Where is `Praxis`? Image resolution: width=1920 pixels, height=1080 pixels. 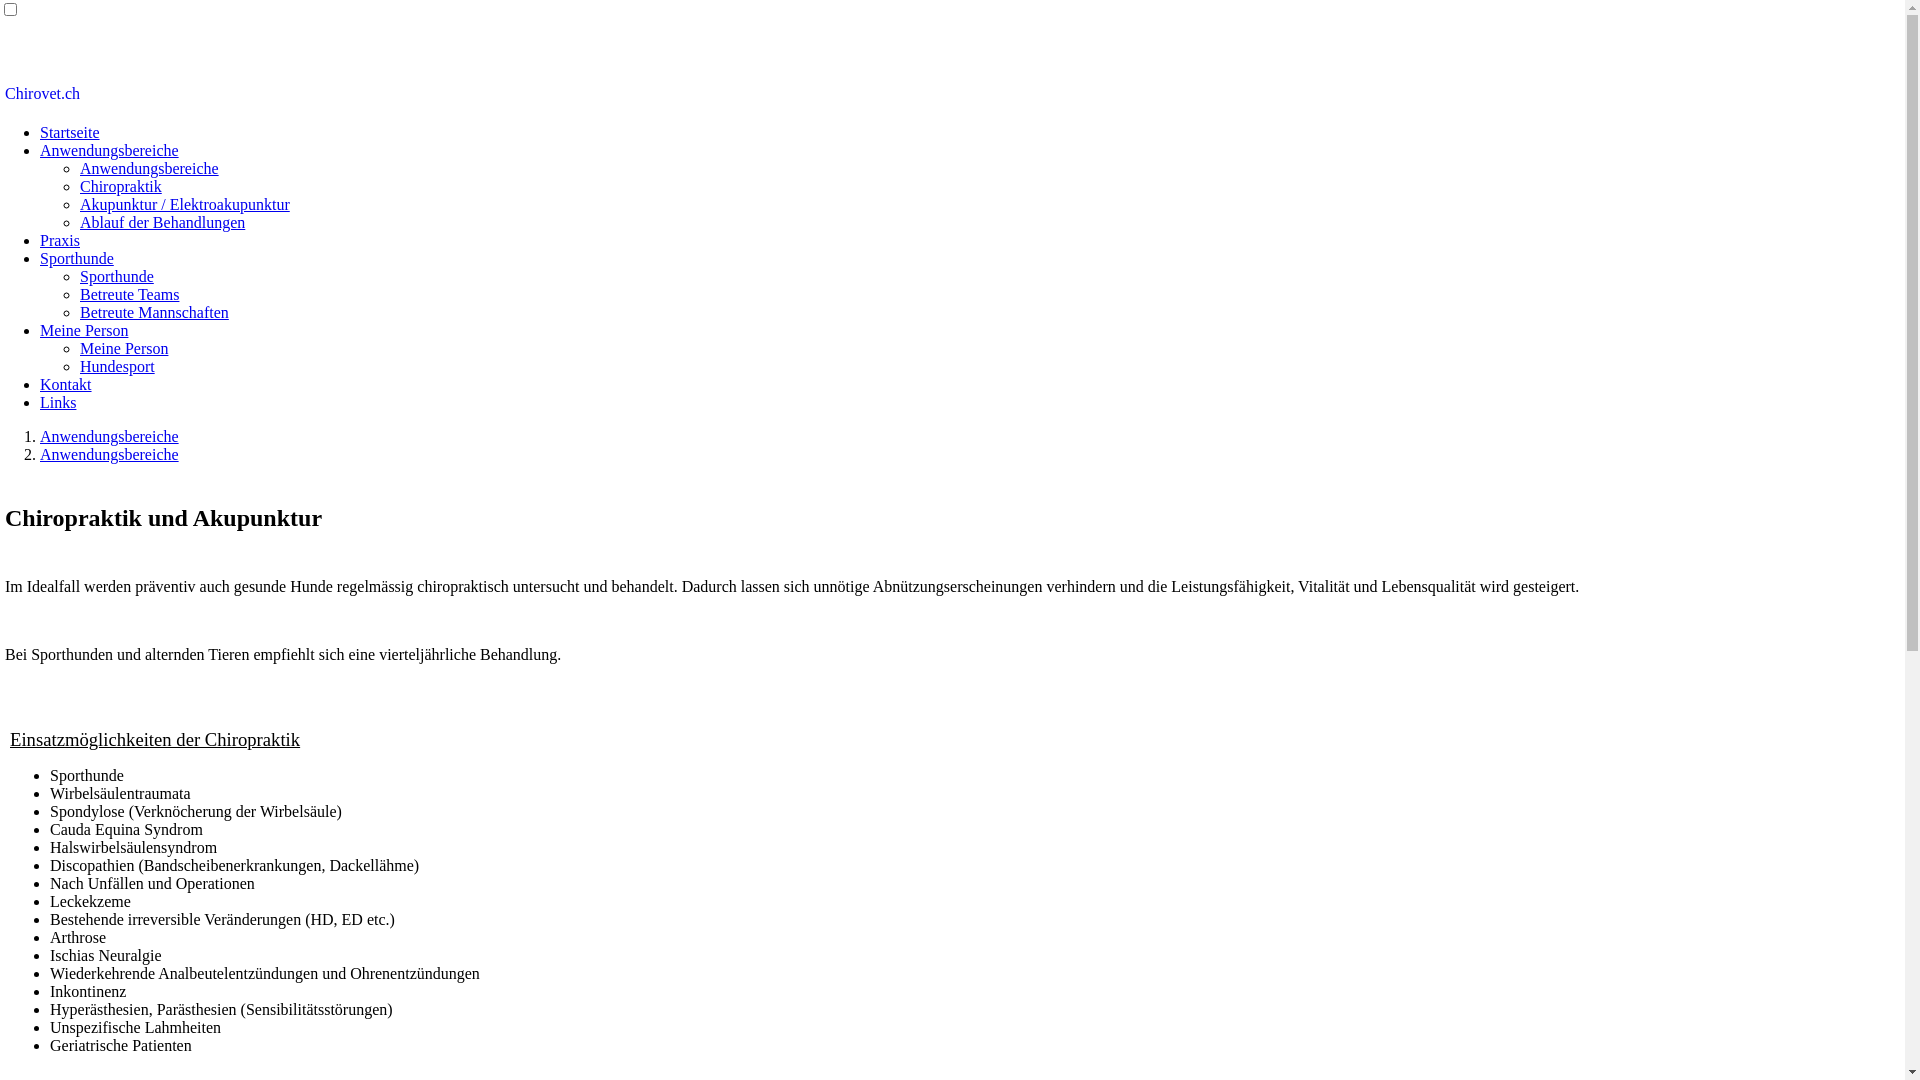 Praxis is located at coordinates (60, 240).